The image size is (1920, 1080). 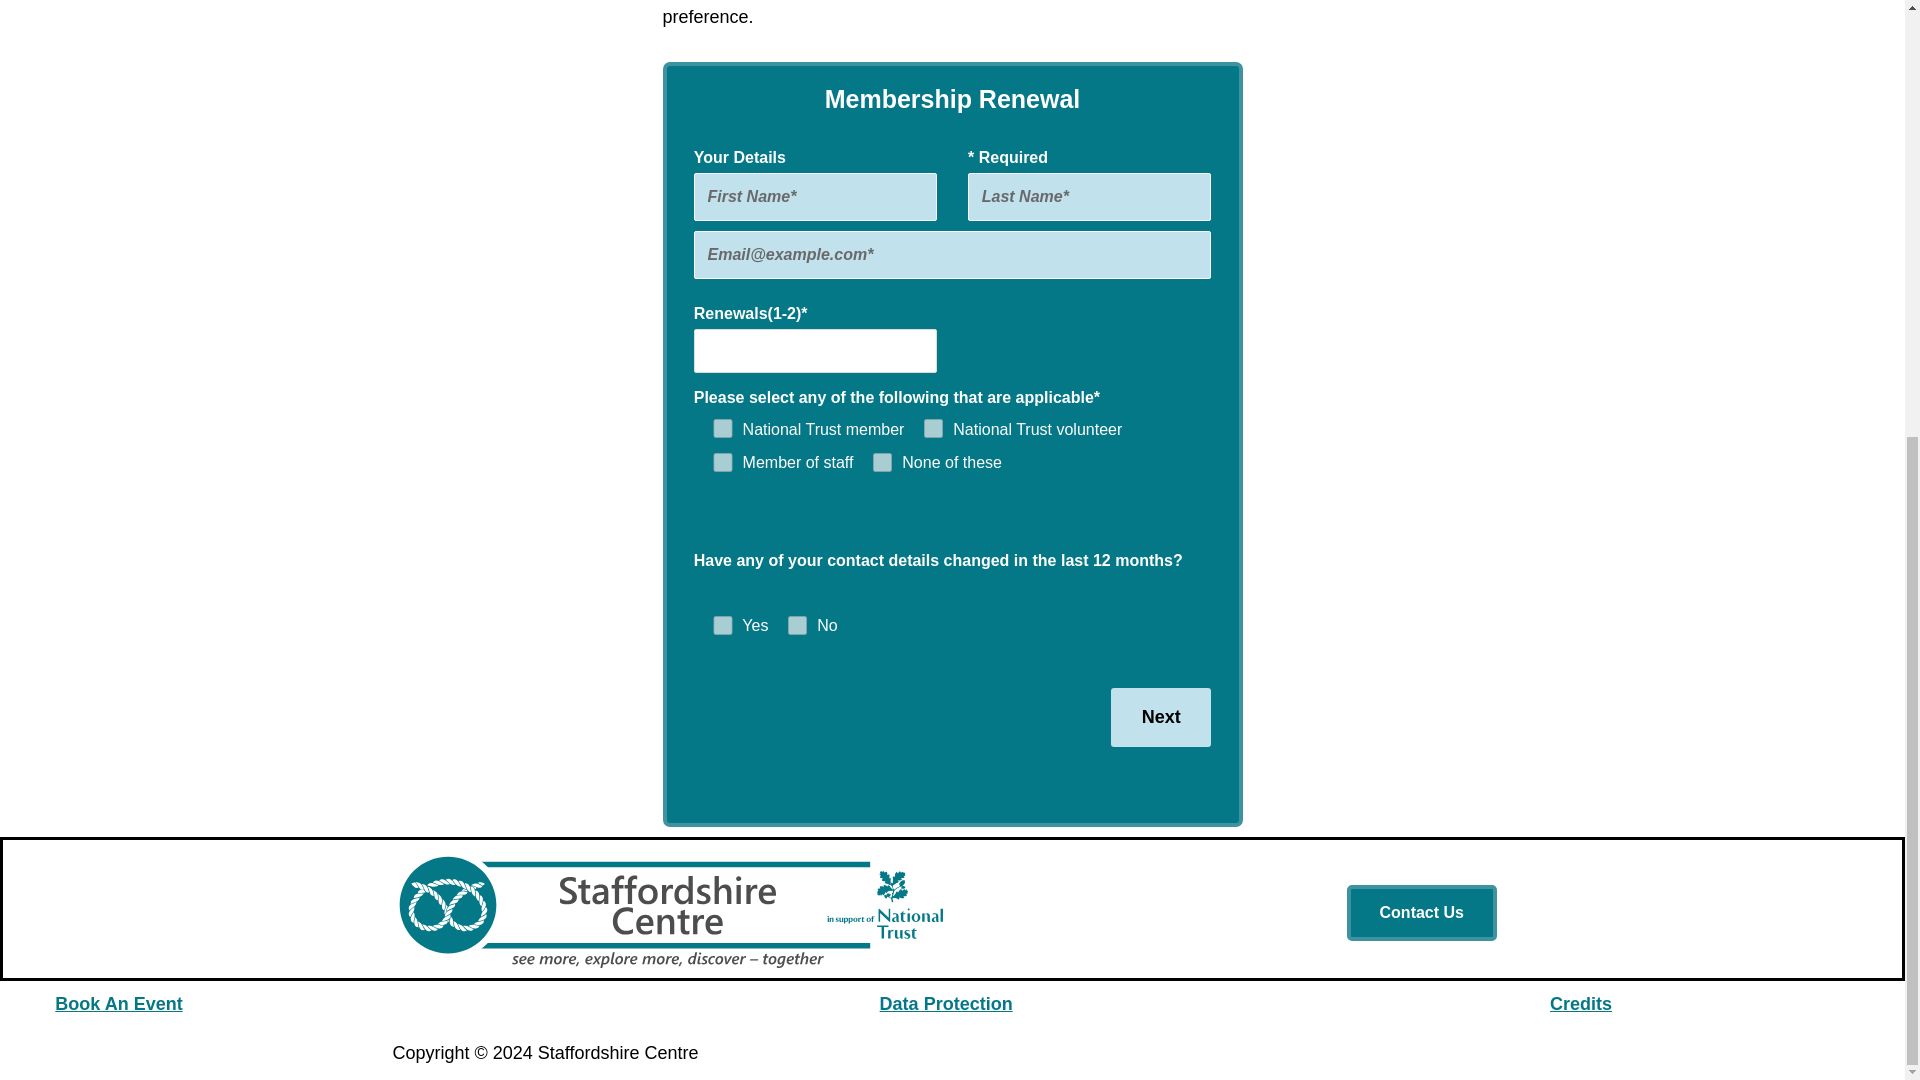 I want to click on No, so click(x=796, y=625).